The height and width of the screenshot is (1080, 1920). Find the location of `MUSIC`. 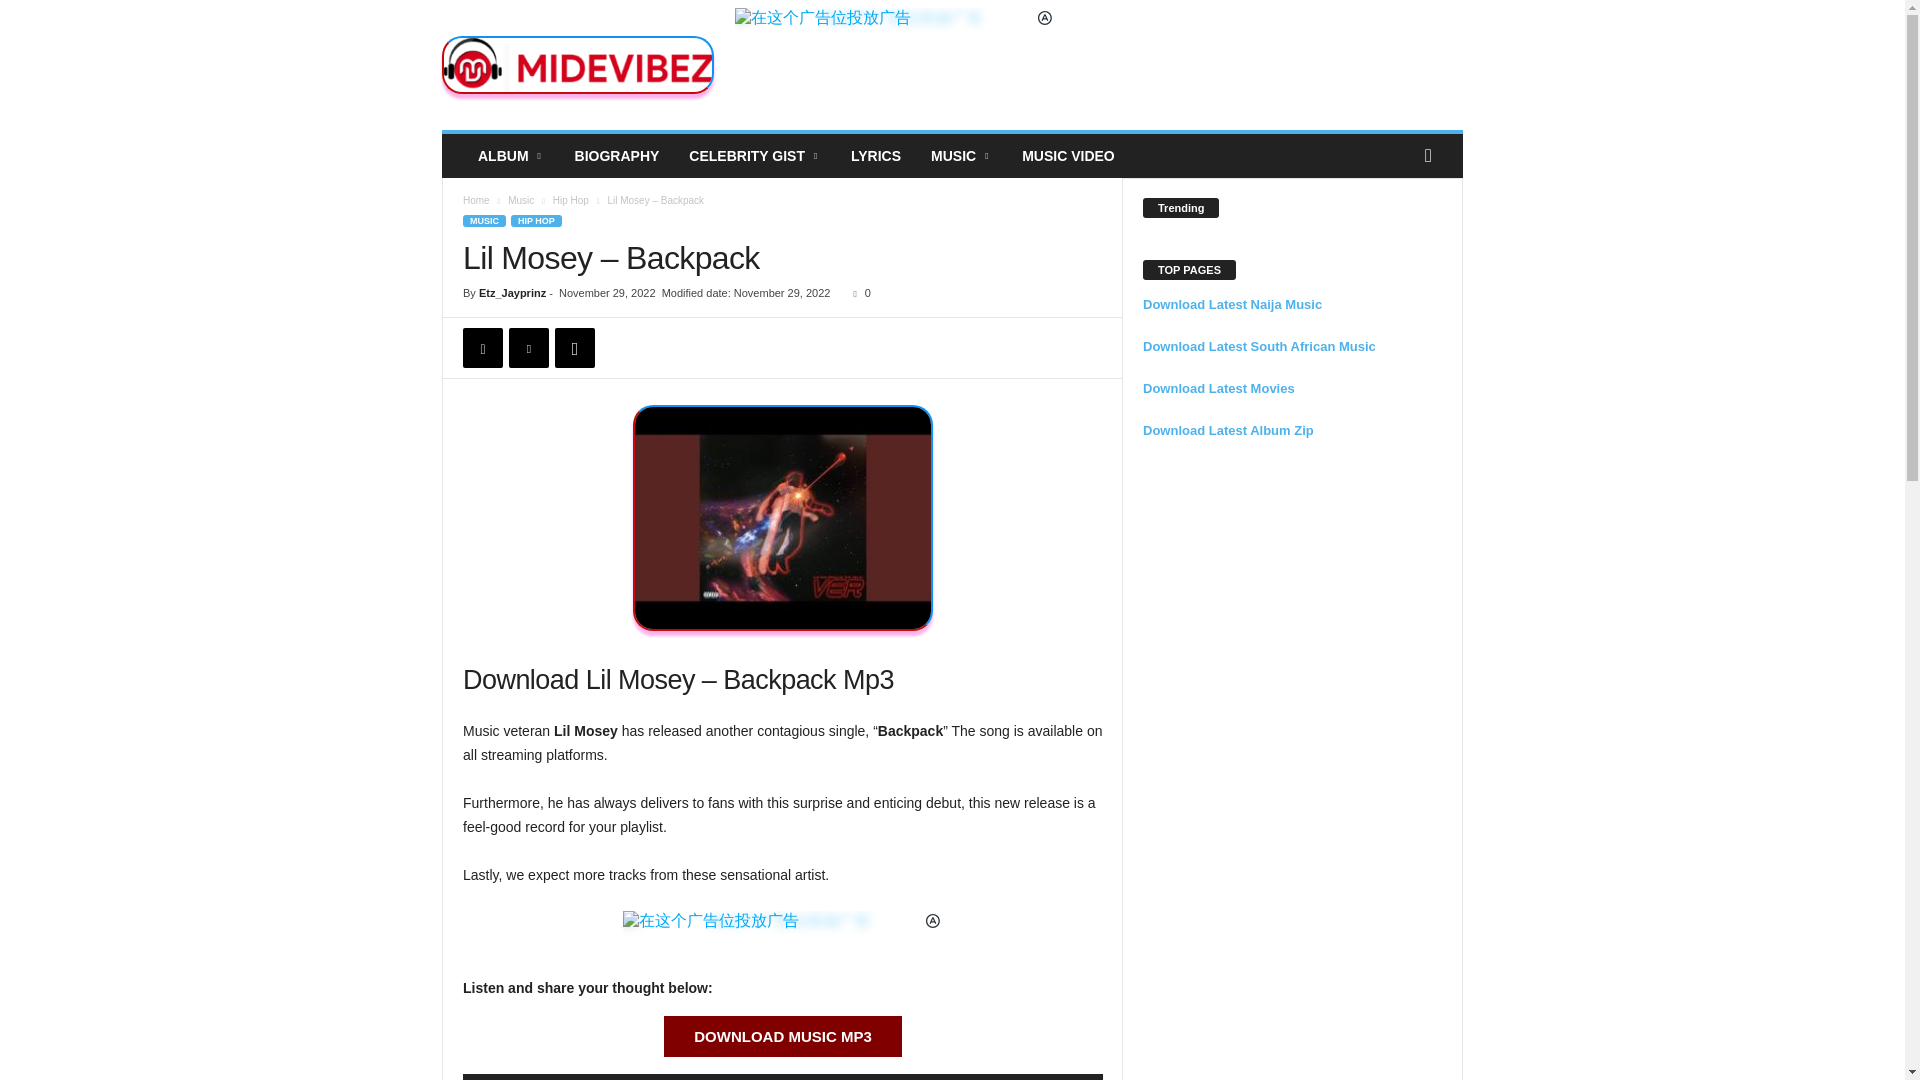

MUSIC is located at coordinates (960, 156).